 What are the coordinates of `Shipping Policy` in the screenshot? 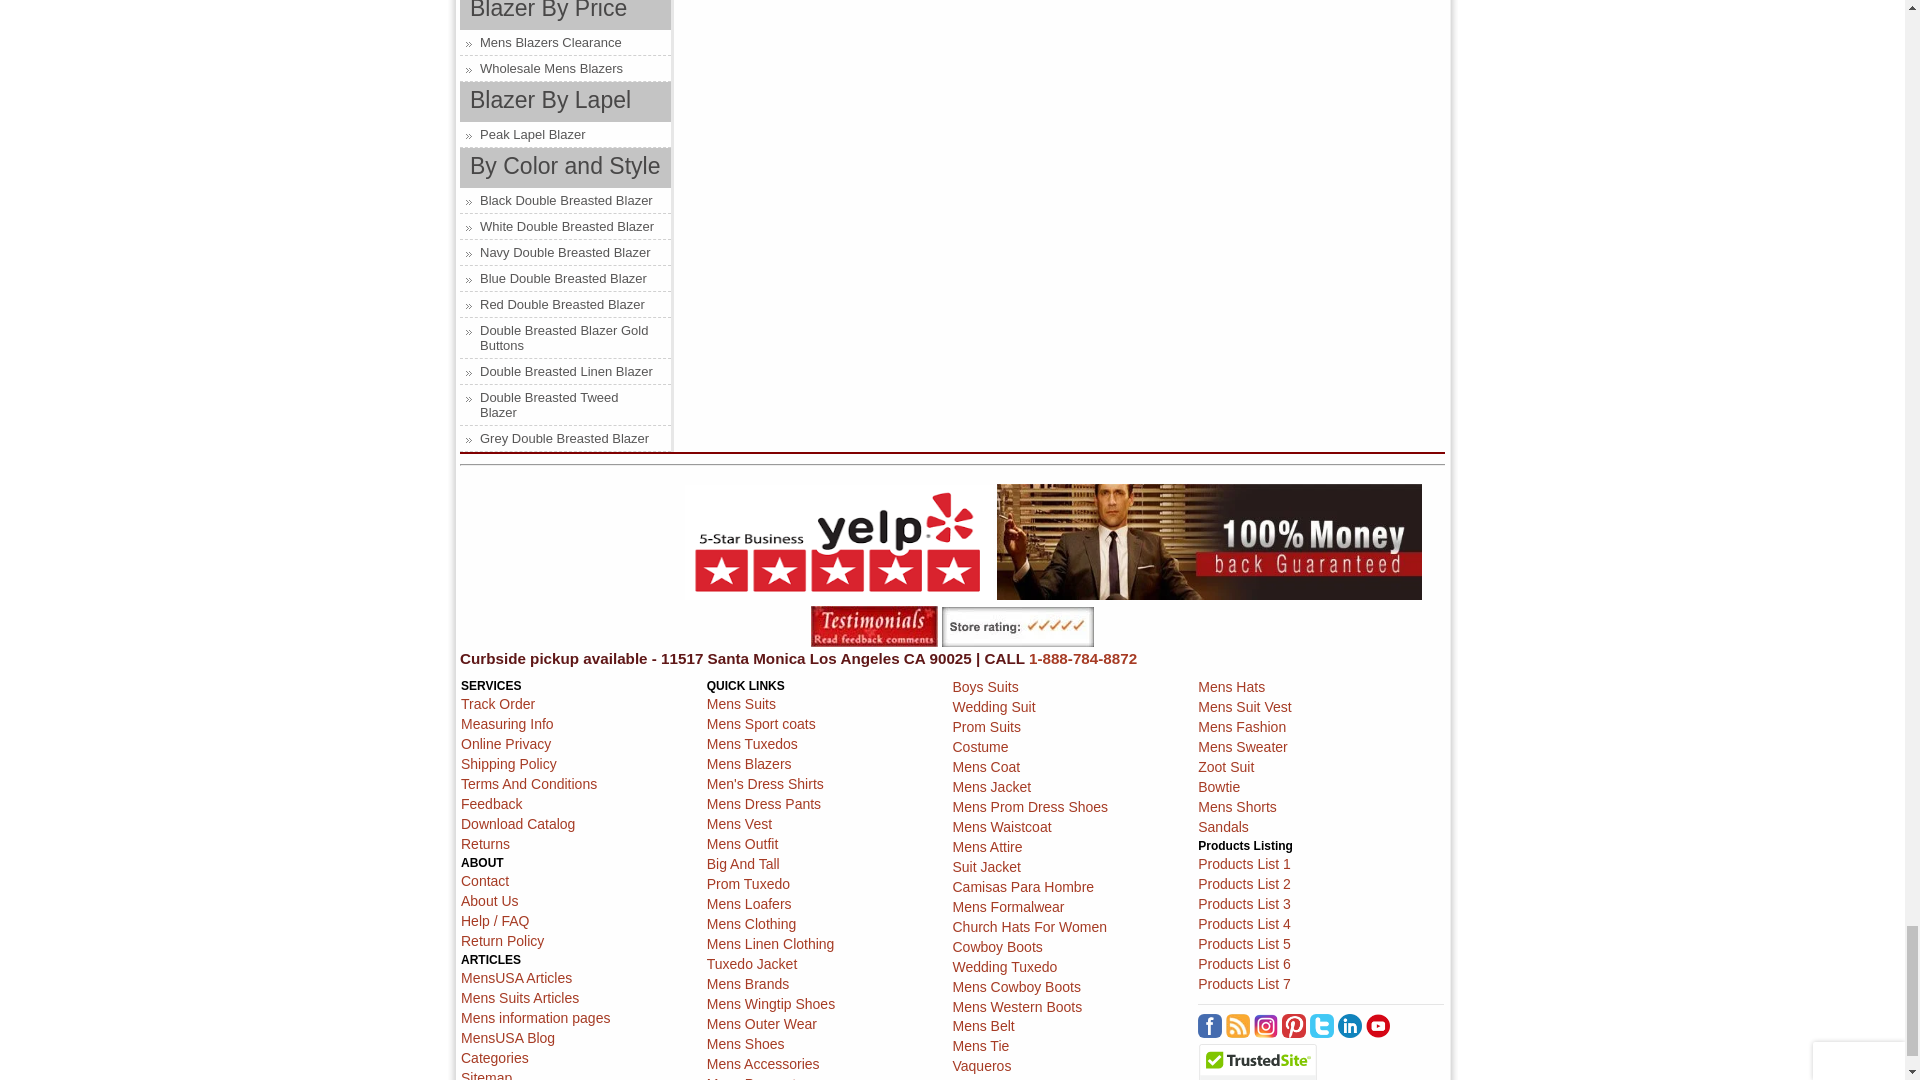 It's located at (508, 764).